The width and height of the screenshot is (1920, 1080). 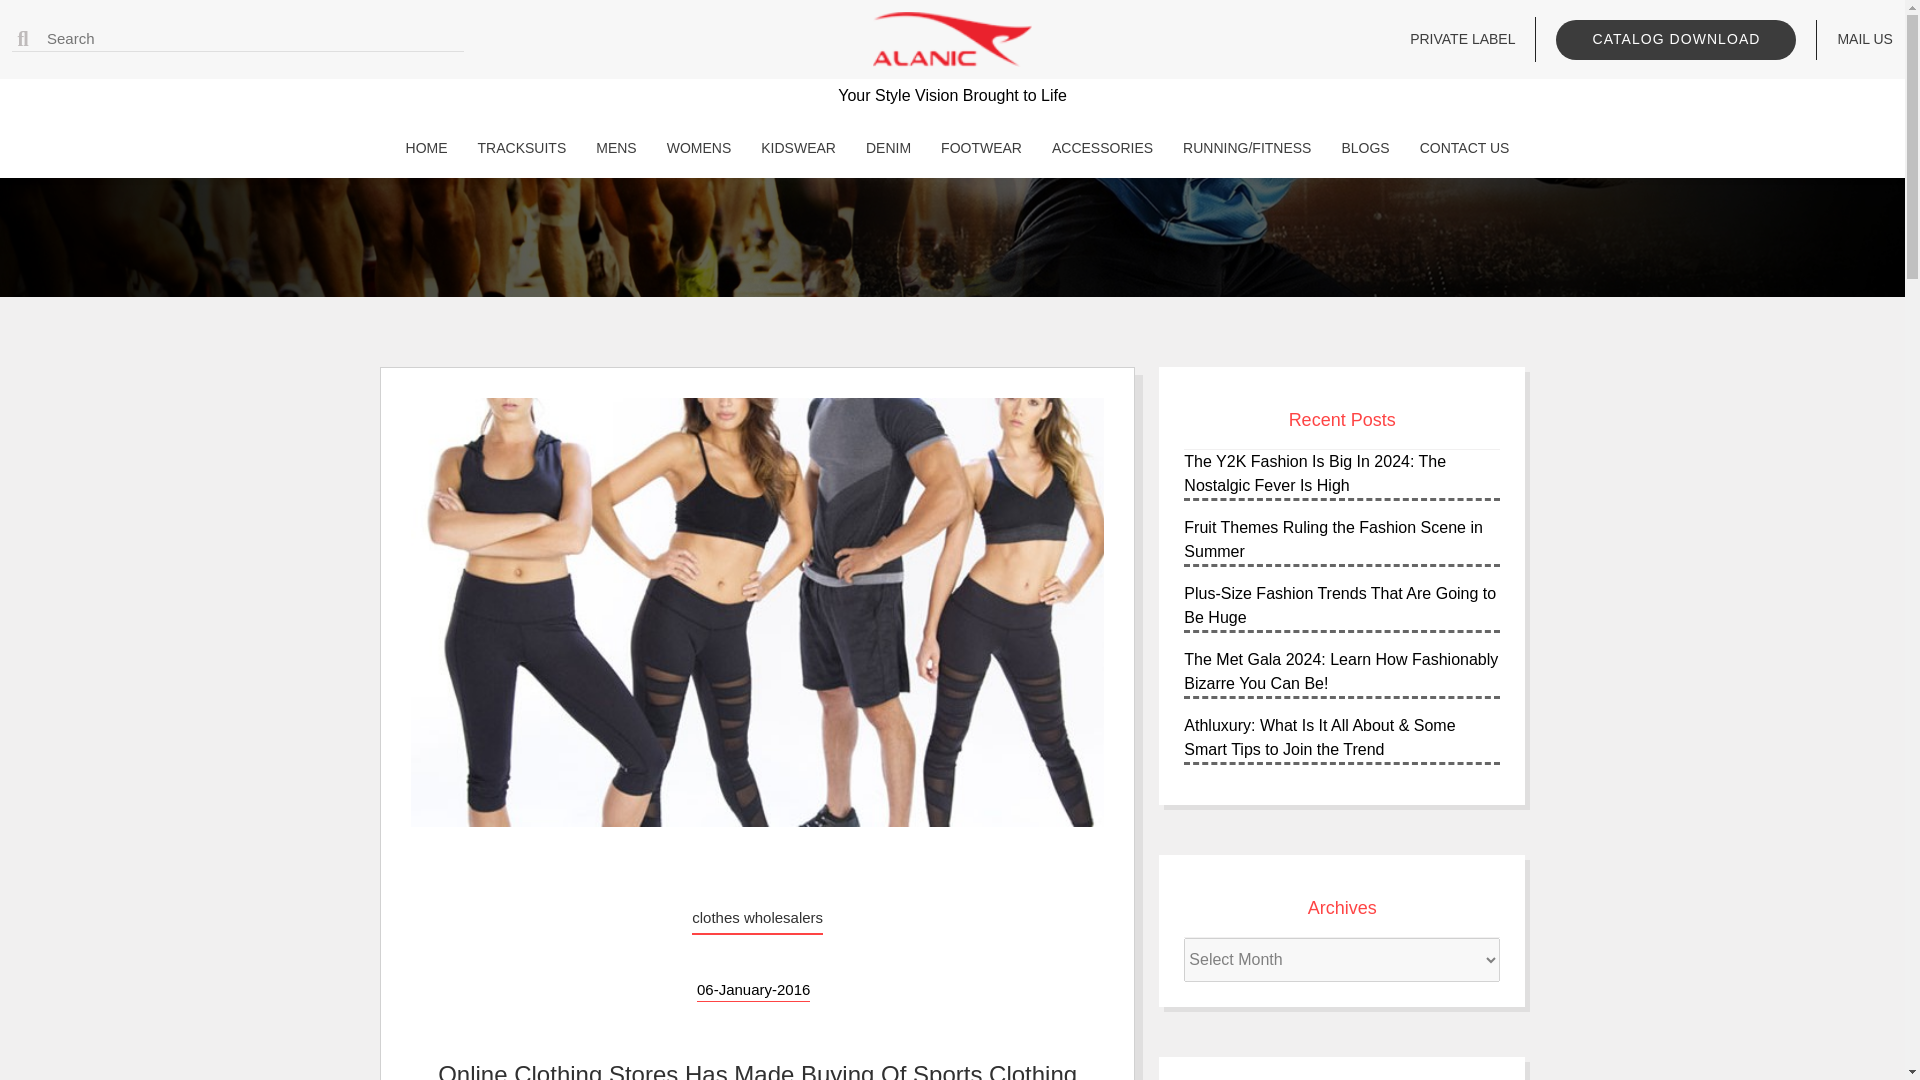 What do you see at coordinates (1462, 39) in the screenshot?
I see `PRIVATE LABEL` at bounding box center [1462, 39].